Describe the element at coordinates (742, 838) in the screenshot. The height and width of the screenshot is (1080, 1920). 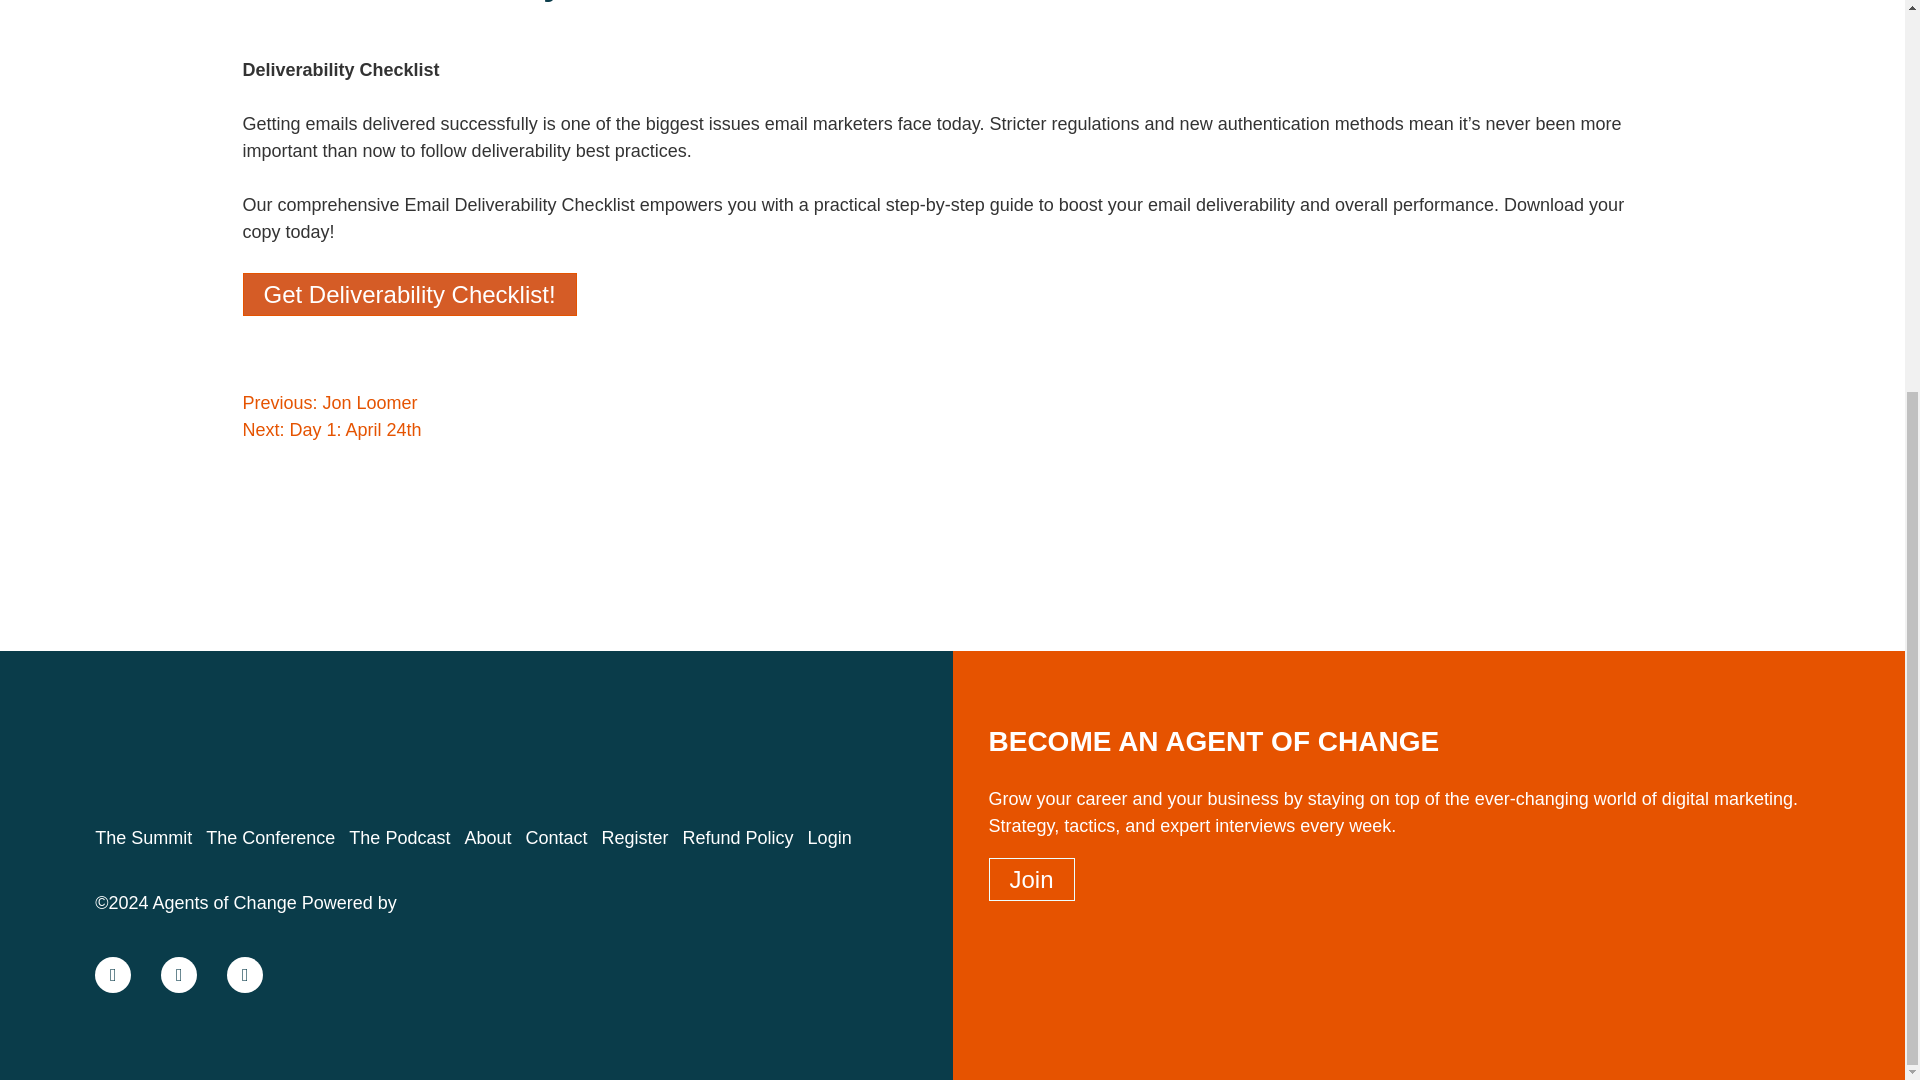
I see `Refund Policy` at that location.